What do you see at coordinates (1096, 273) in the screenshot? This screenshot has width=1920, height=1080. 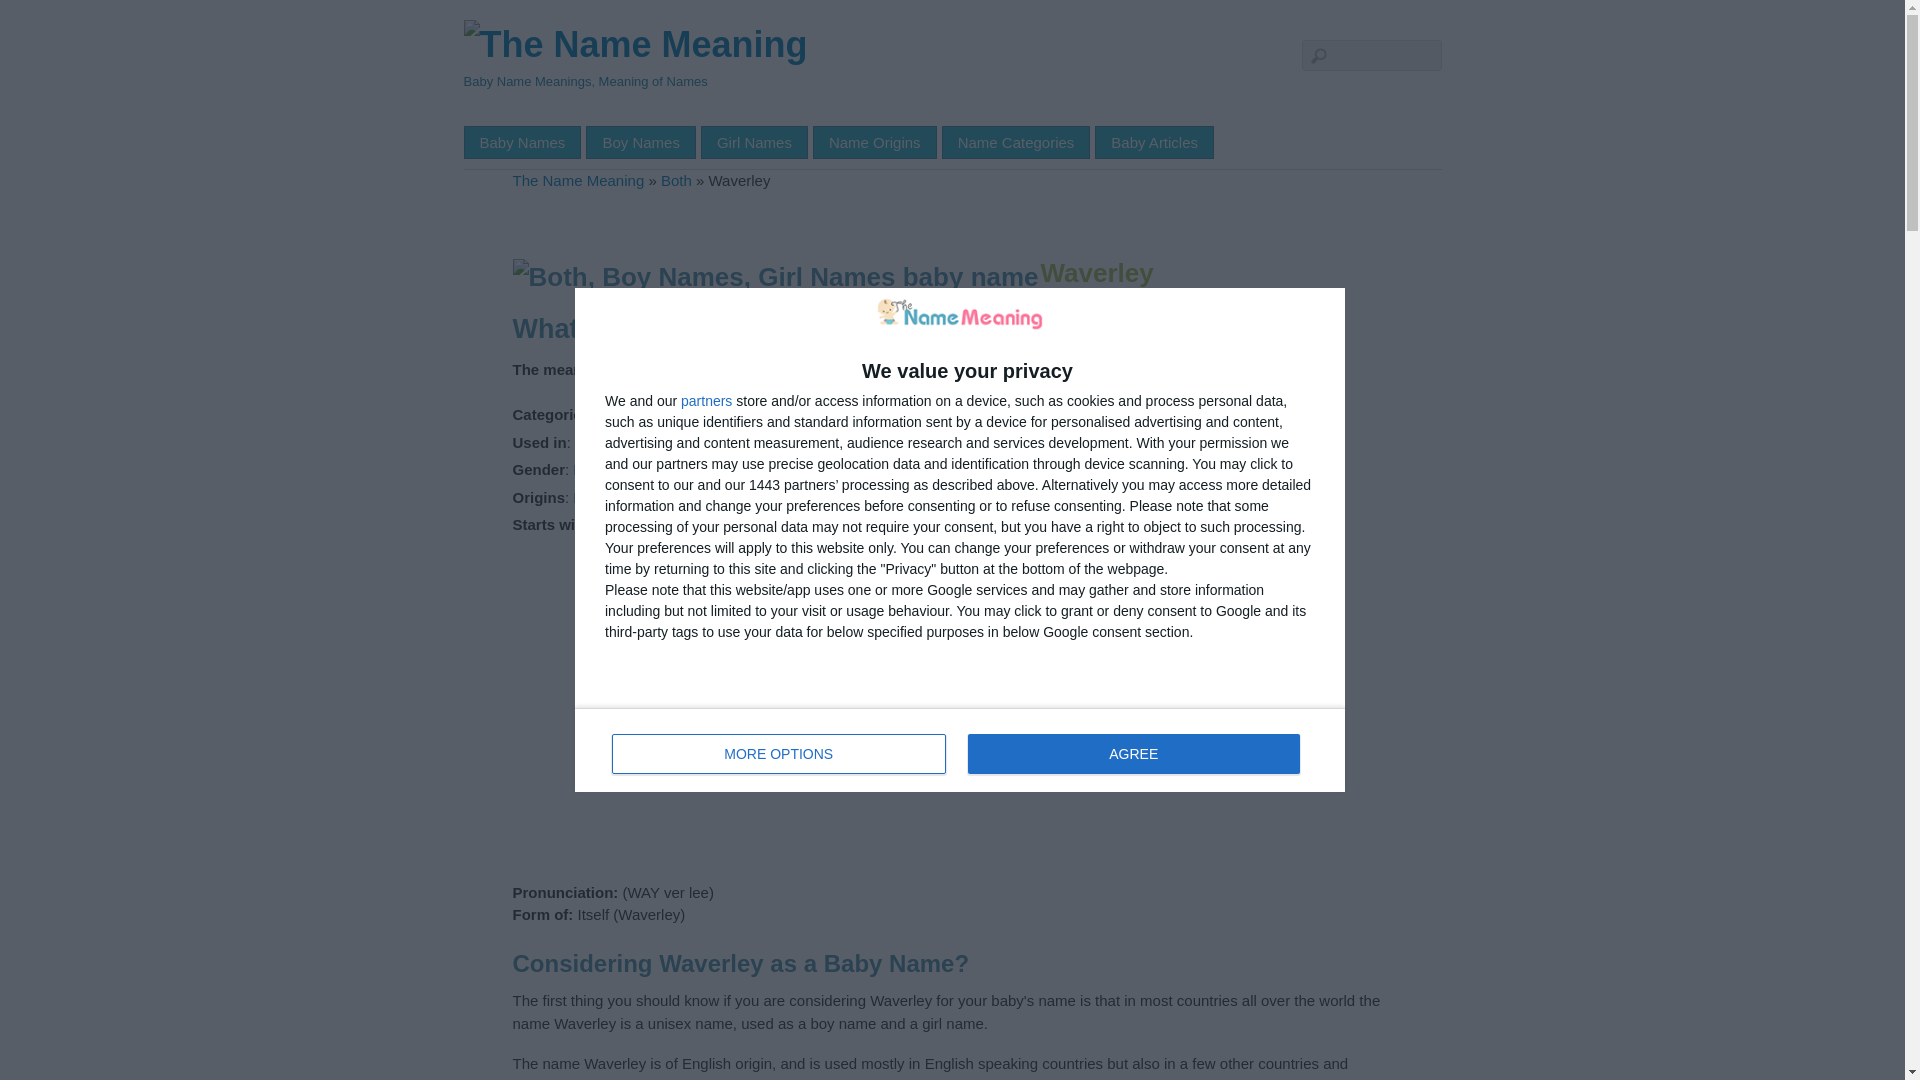 I see `English speaking countries` at bounding box center [1096, 273].